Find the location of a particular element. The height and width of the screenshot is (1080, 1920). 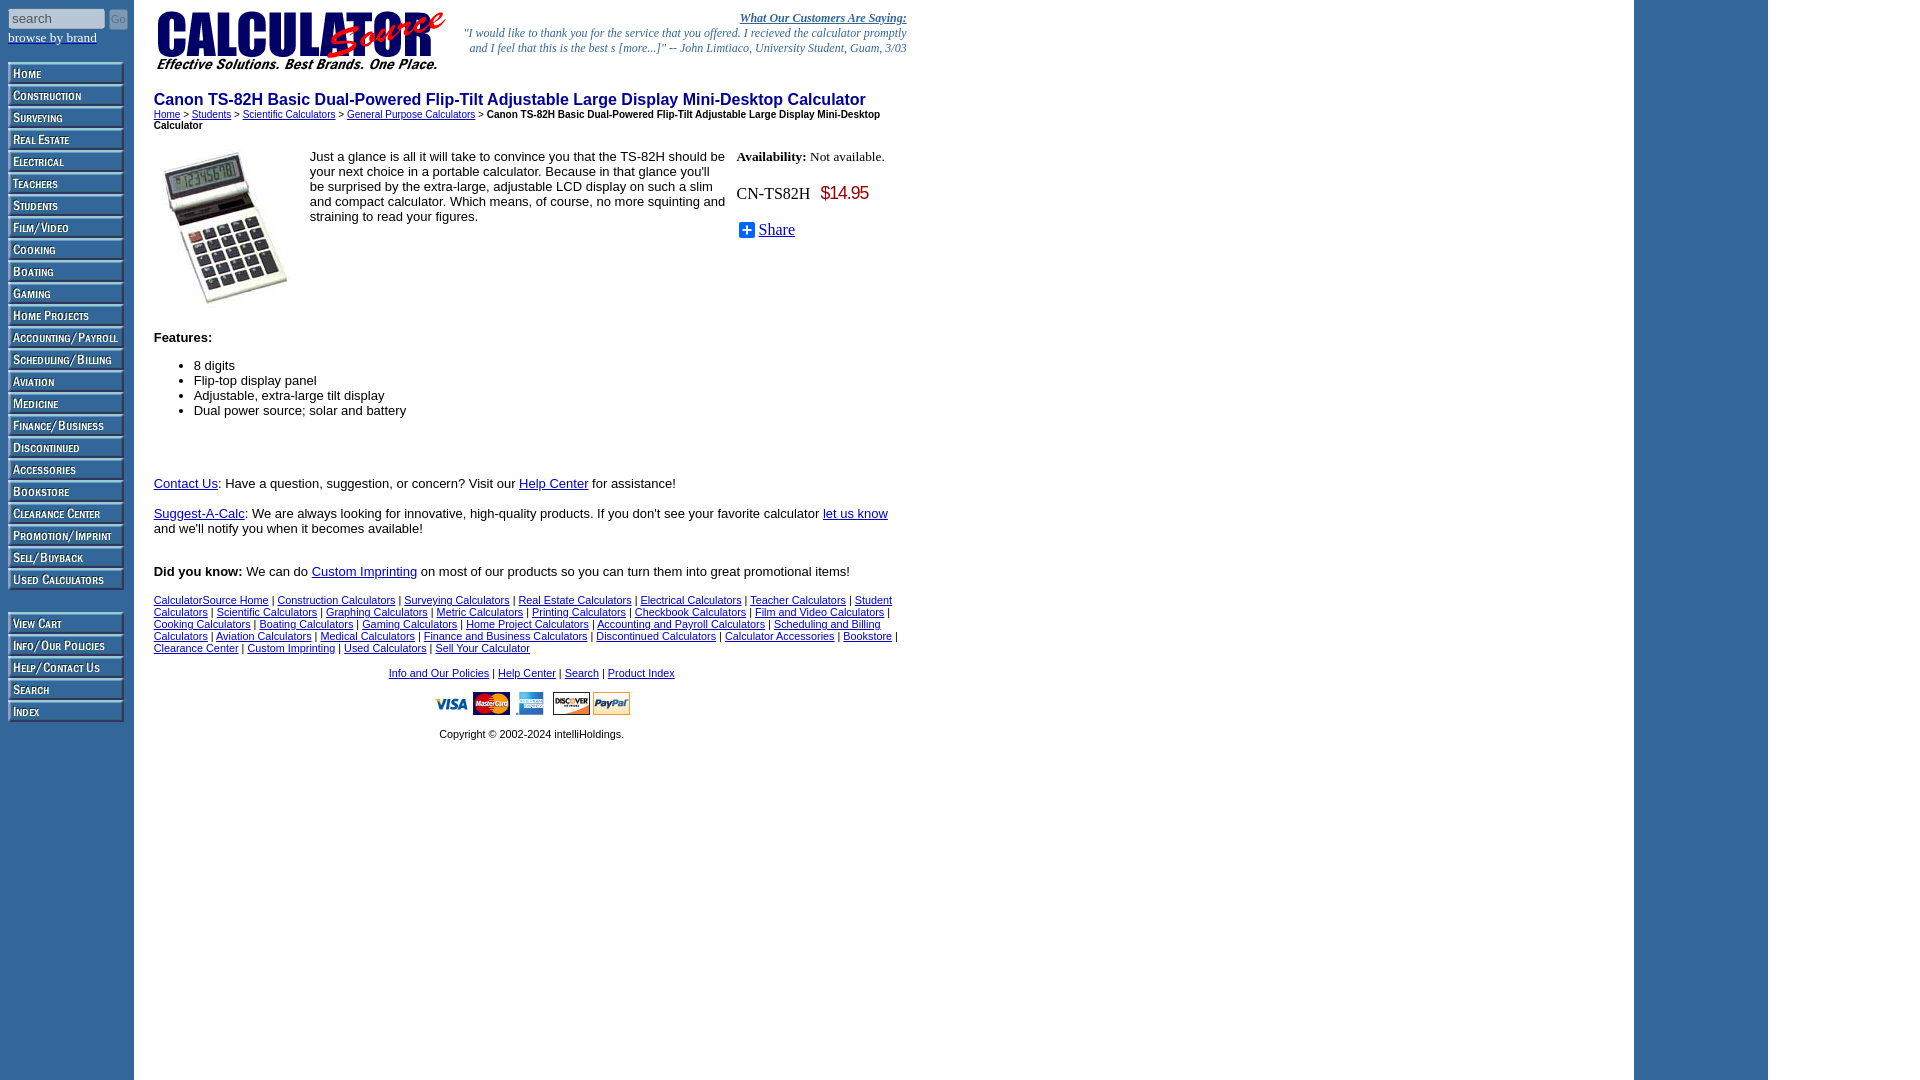

Real Estate Calculators is located at coordinates (574, 600).